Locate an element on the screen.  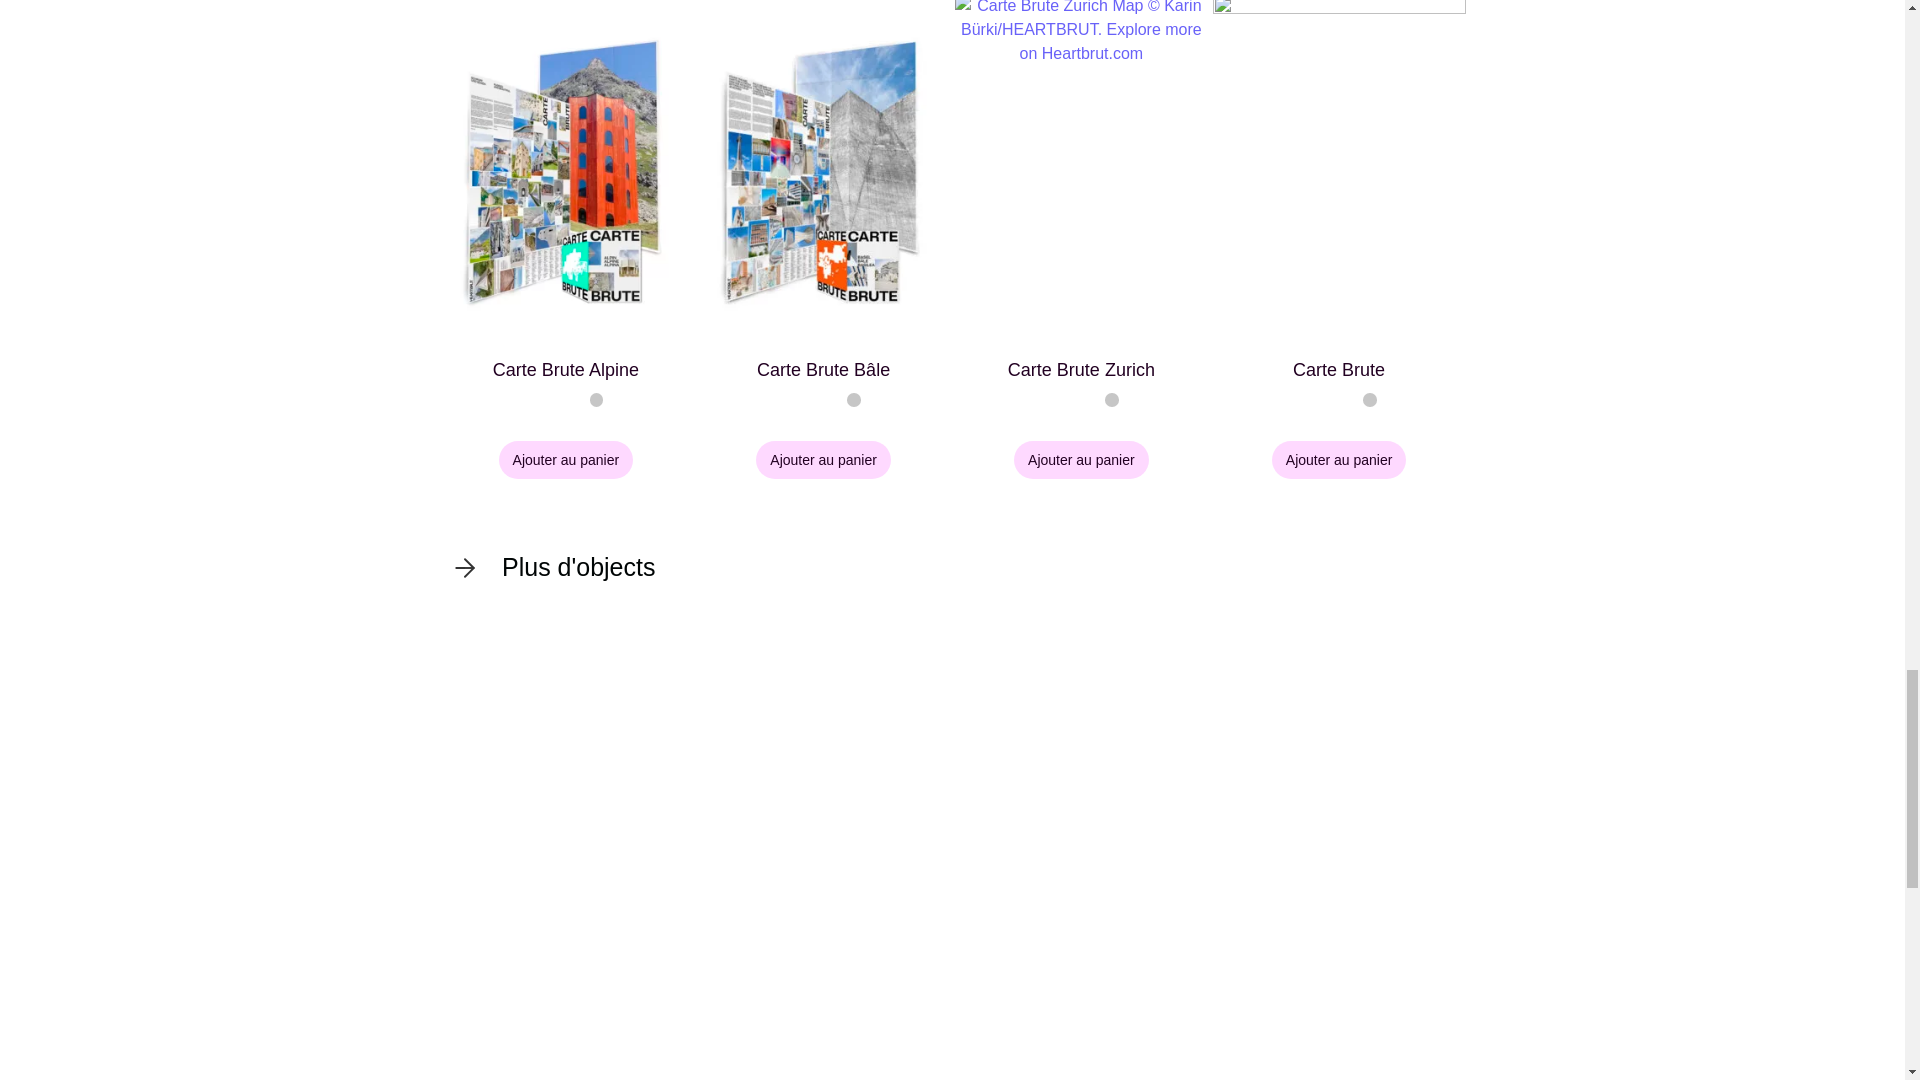
Ajouter au panier is located at coordinates (566, 460).